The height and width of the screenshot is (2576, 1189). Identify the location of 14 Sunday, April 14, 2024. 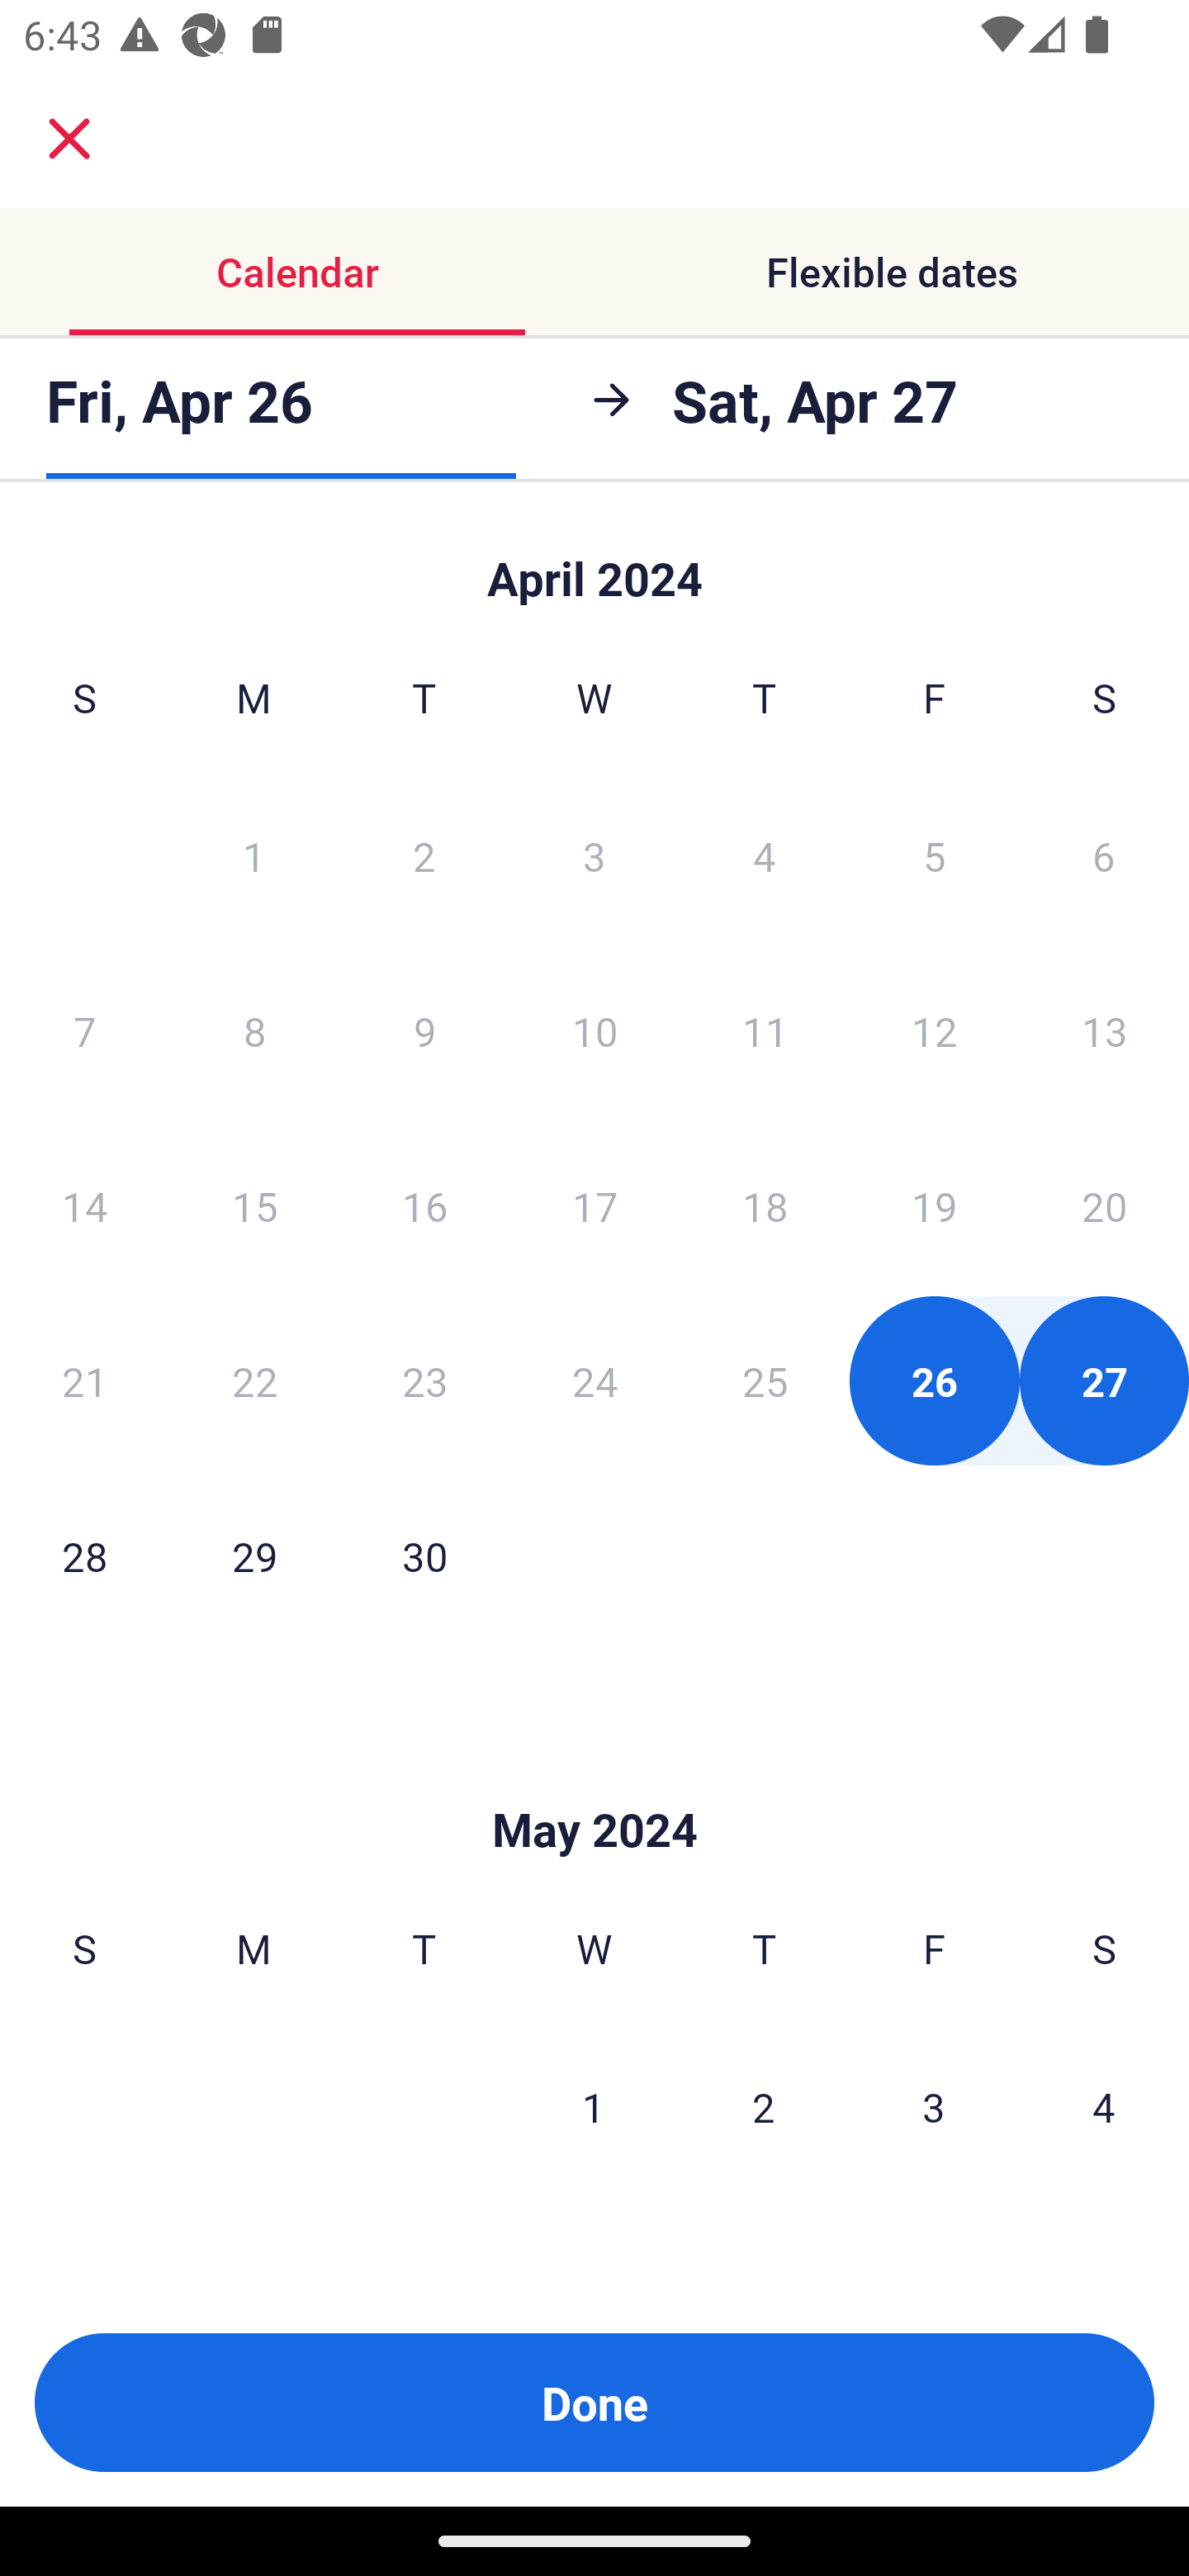
(84, 1205).